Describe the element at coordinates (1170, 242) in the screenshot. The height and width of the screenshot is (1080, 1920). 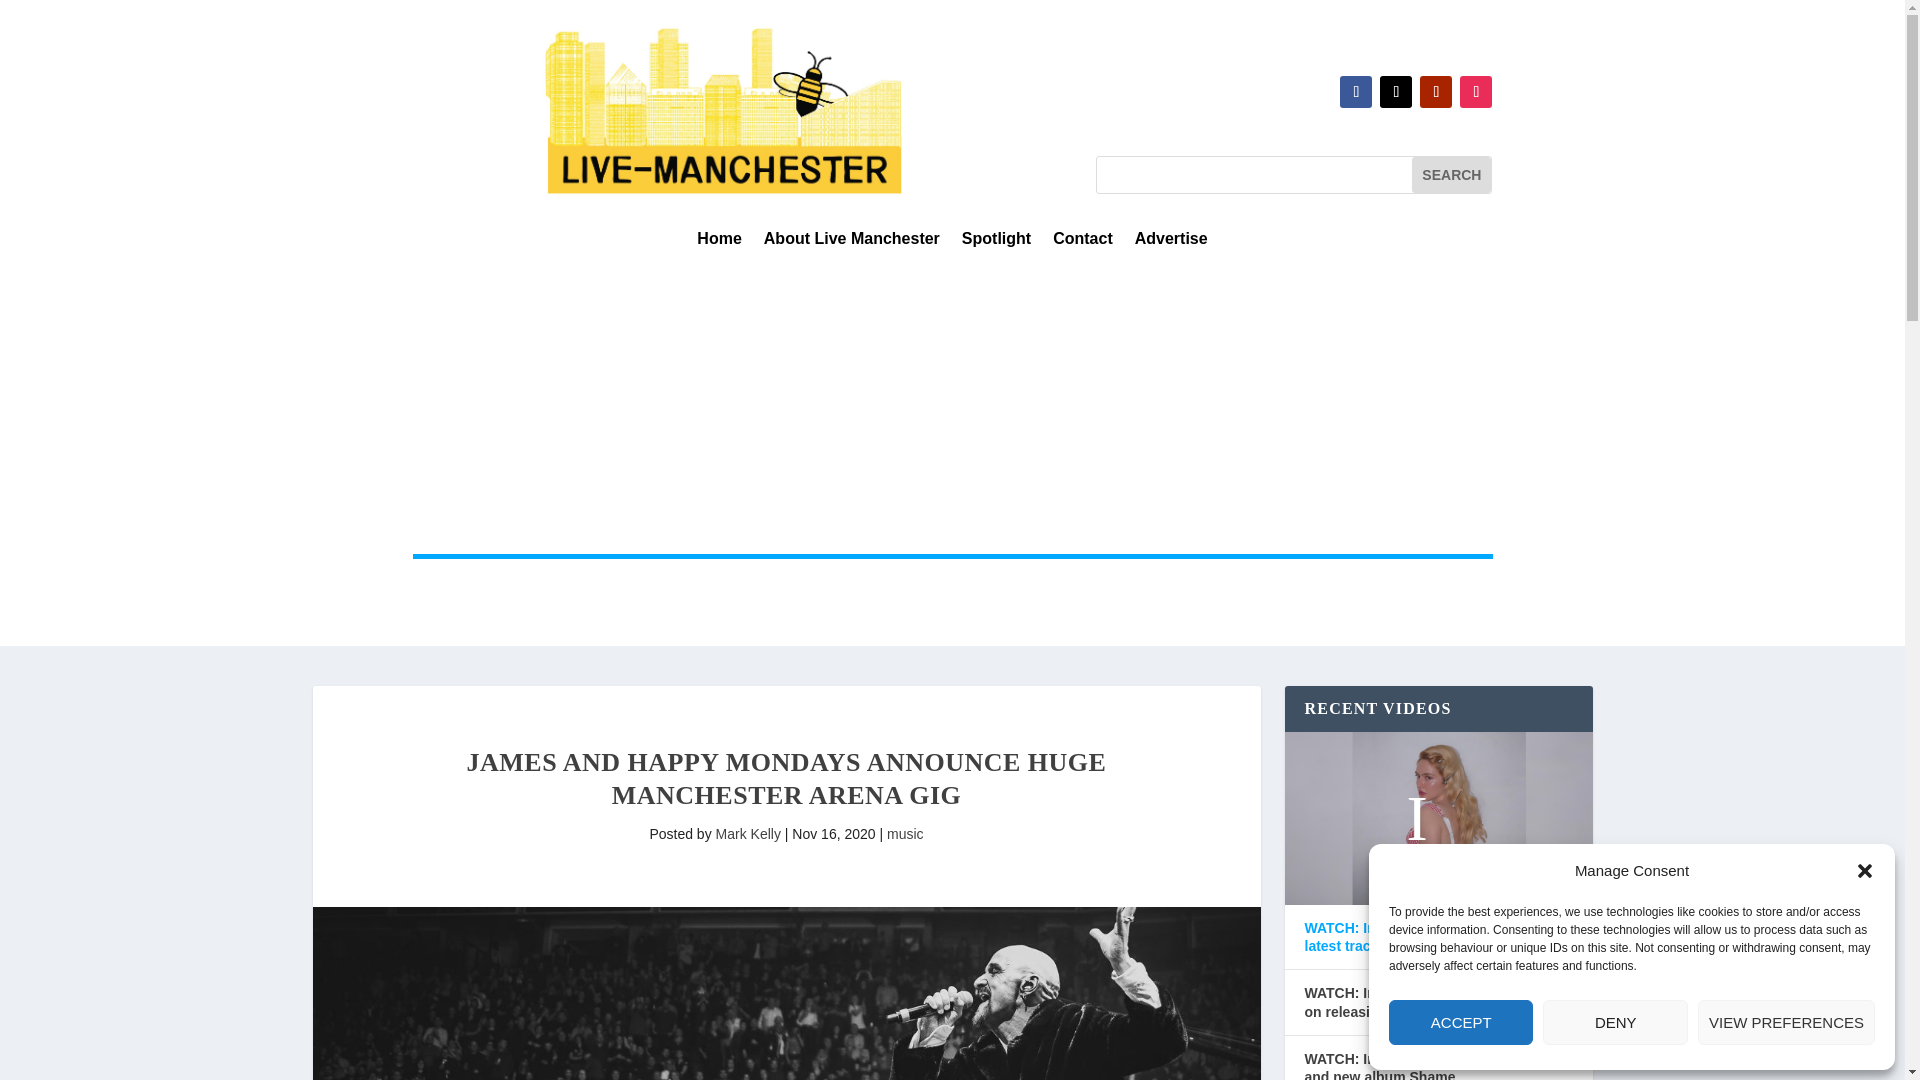
I see `Advertise` at that location.